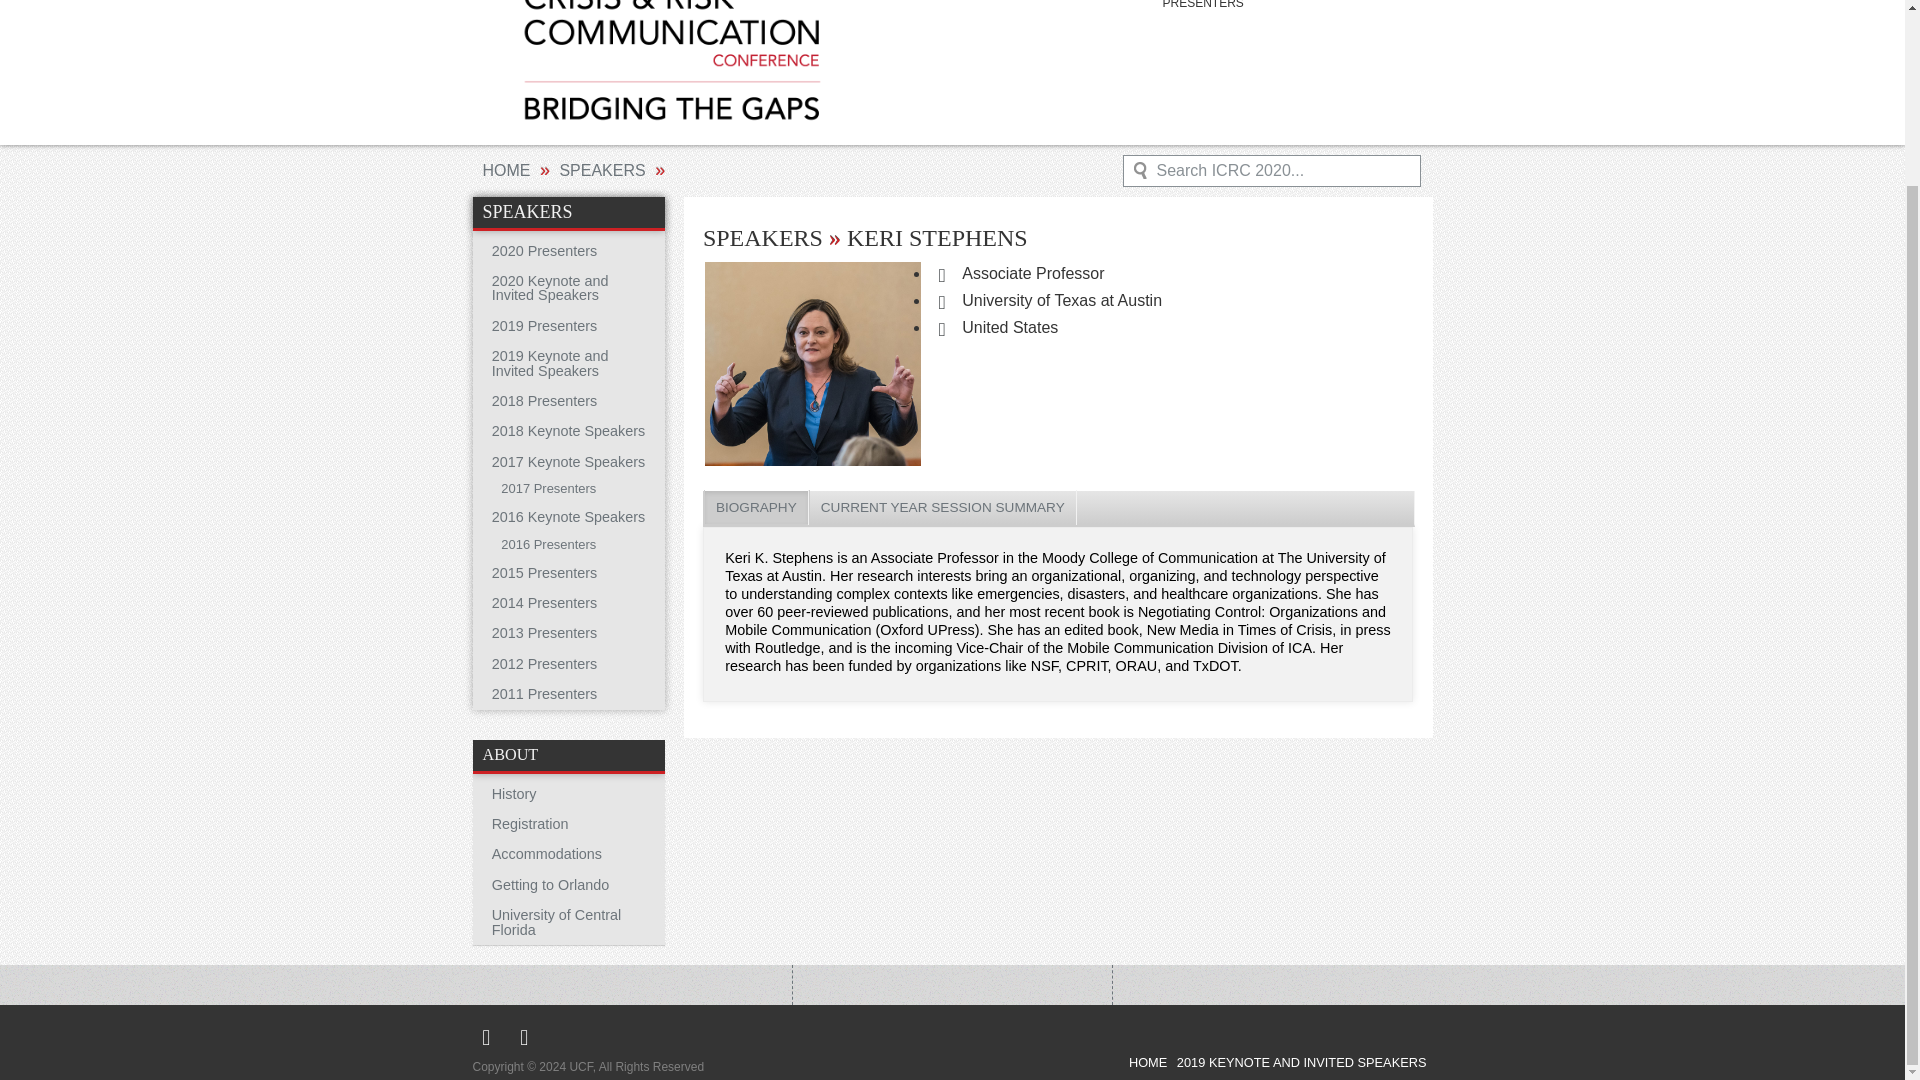 This screenshot has width=1920, height=1080. What do you see at coordinates (1203, 7) in the screenshot?
I see `PRESENTERS` at bounding box center [1203, 7].